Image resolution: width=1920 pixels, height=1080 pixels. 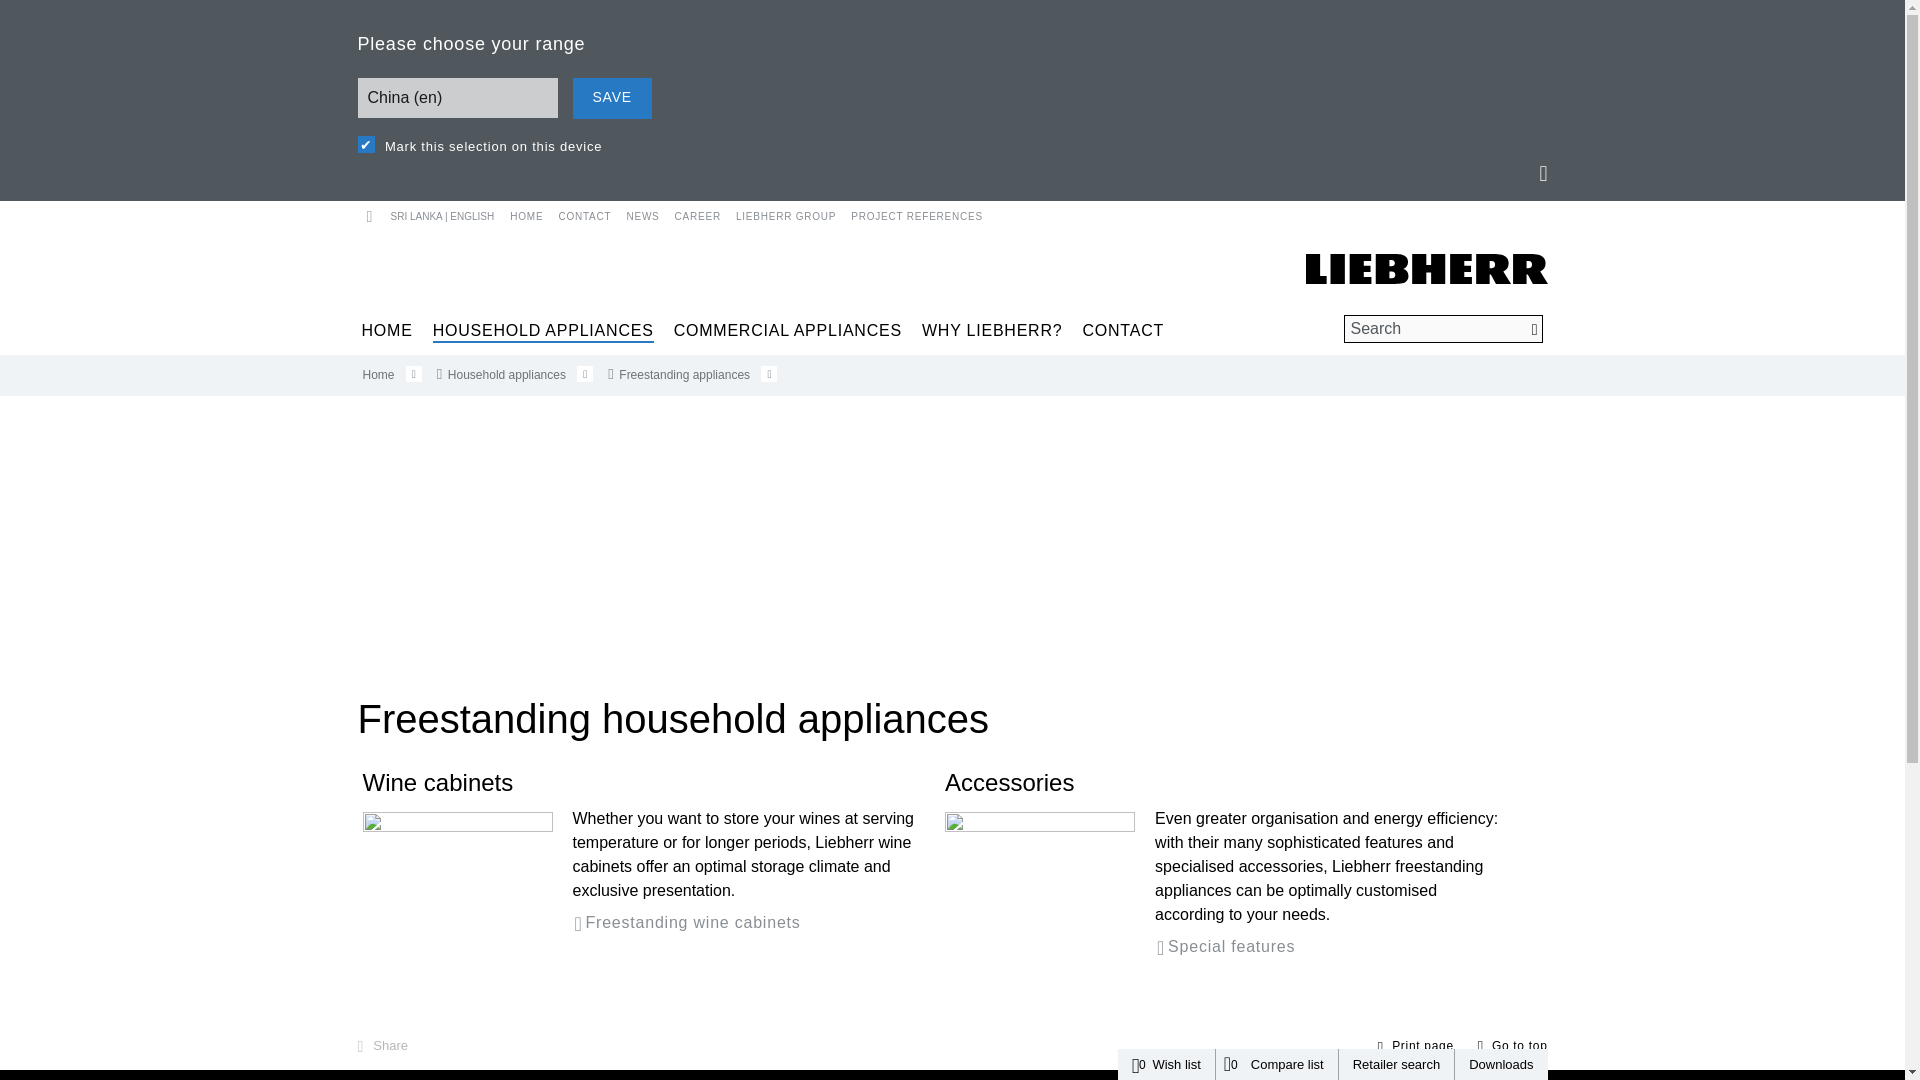 What do you see at coordinates (611, 98) in the screenshot?
I see `SAVE` at bounding box center [611, 98].